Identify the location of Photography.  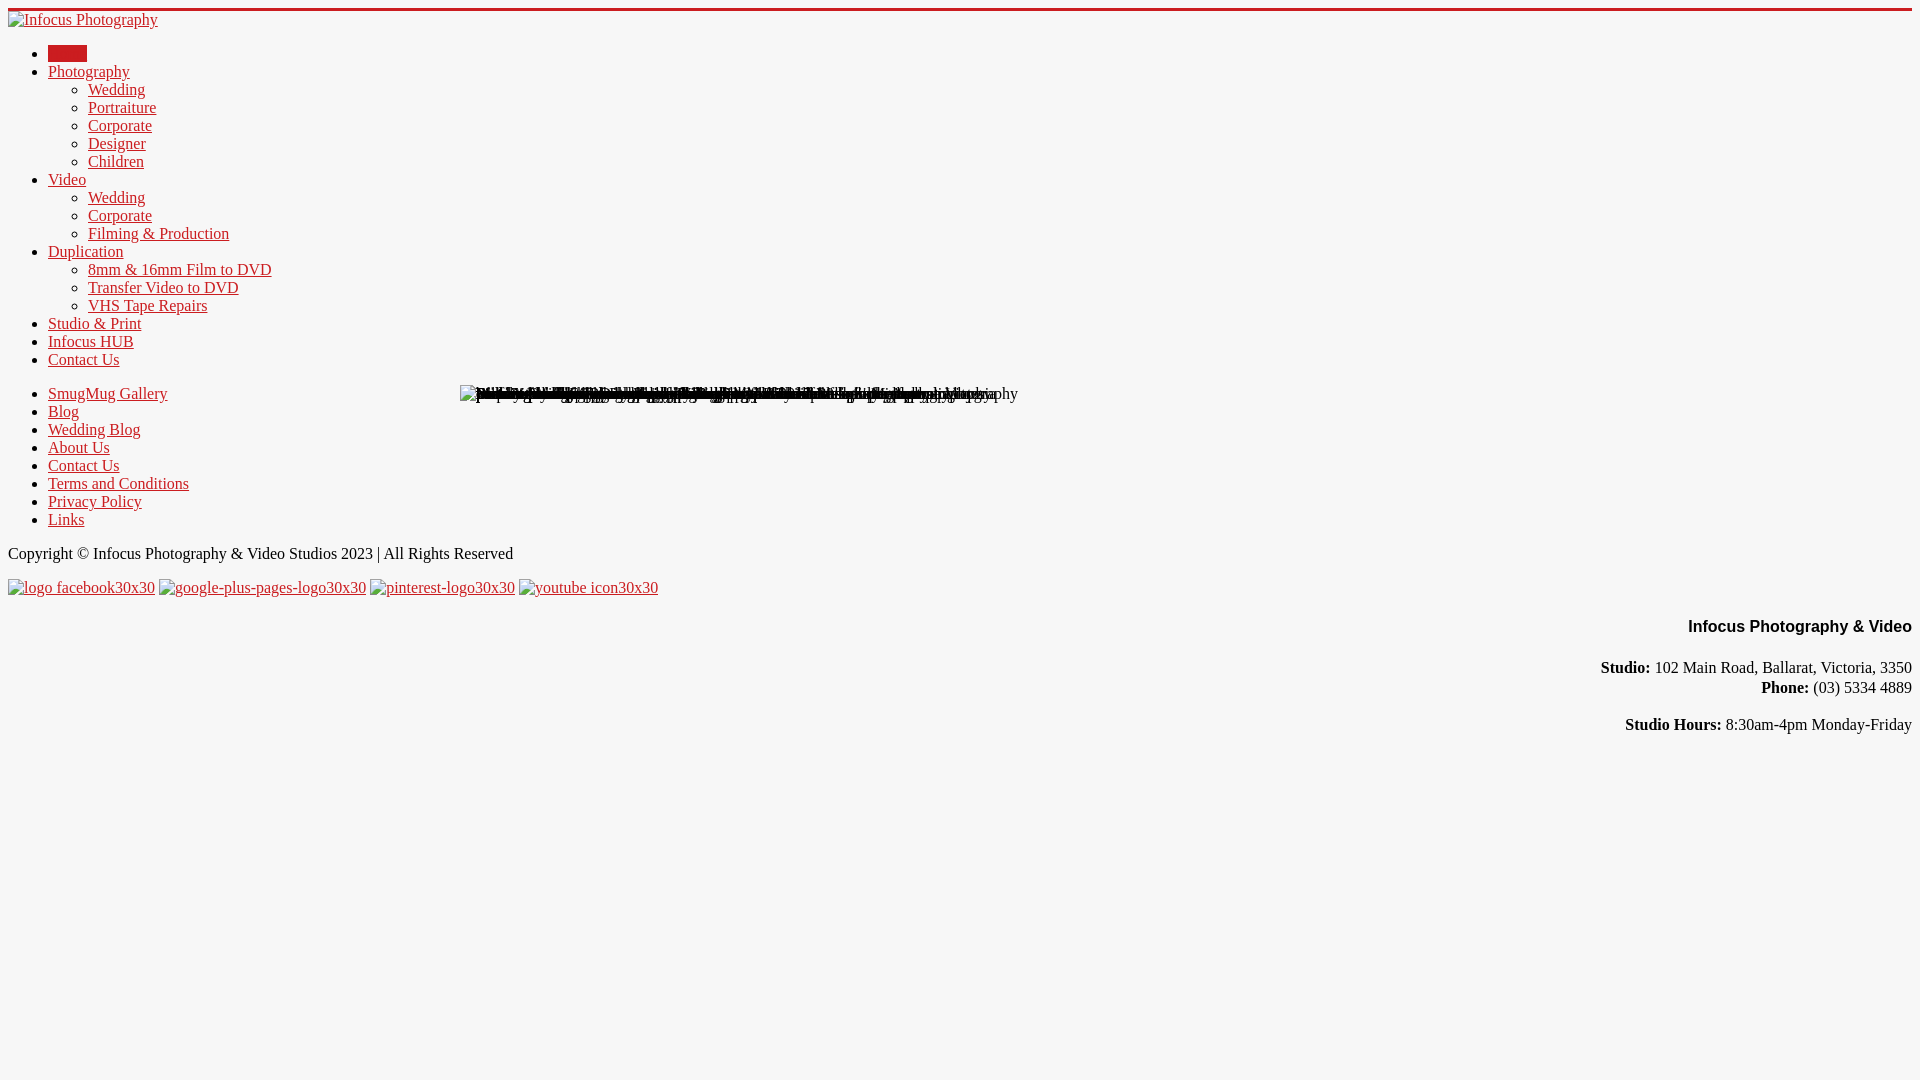
(89, 72).